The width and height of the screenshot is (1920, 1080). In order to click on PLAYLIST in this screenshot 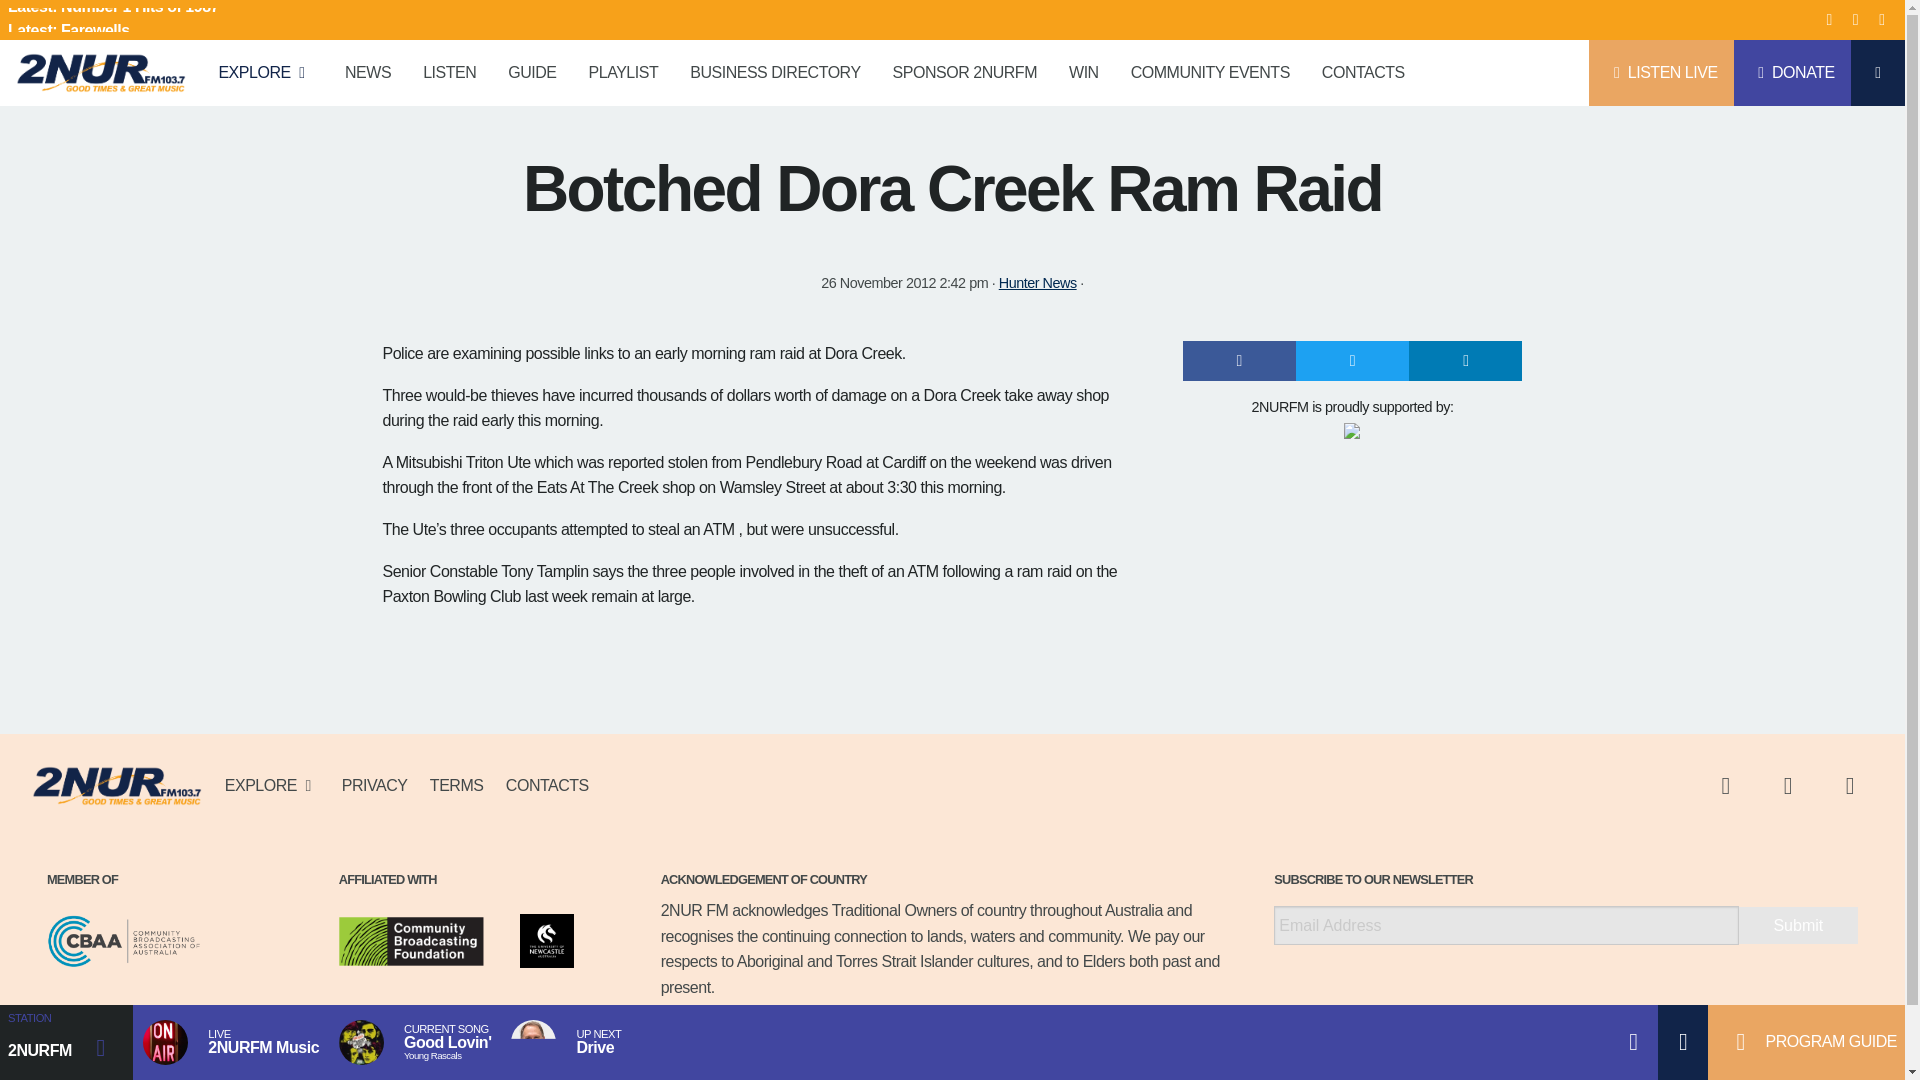, I will do `click(624, 72)`.